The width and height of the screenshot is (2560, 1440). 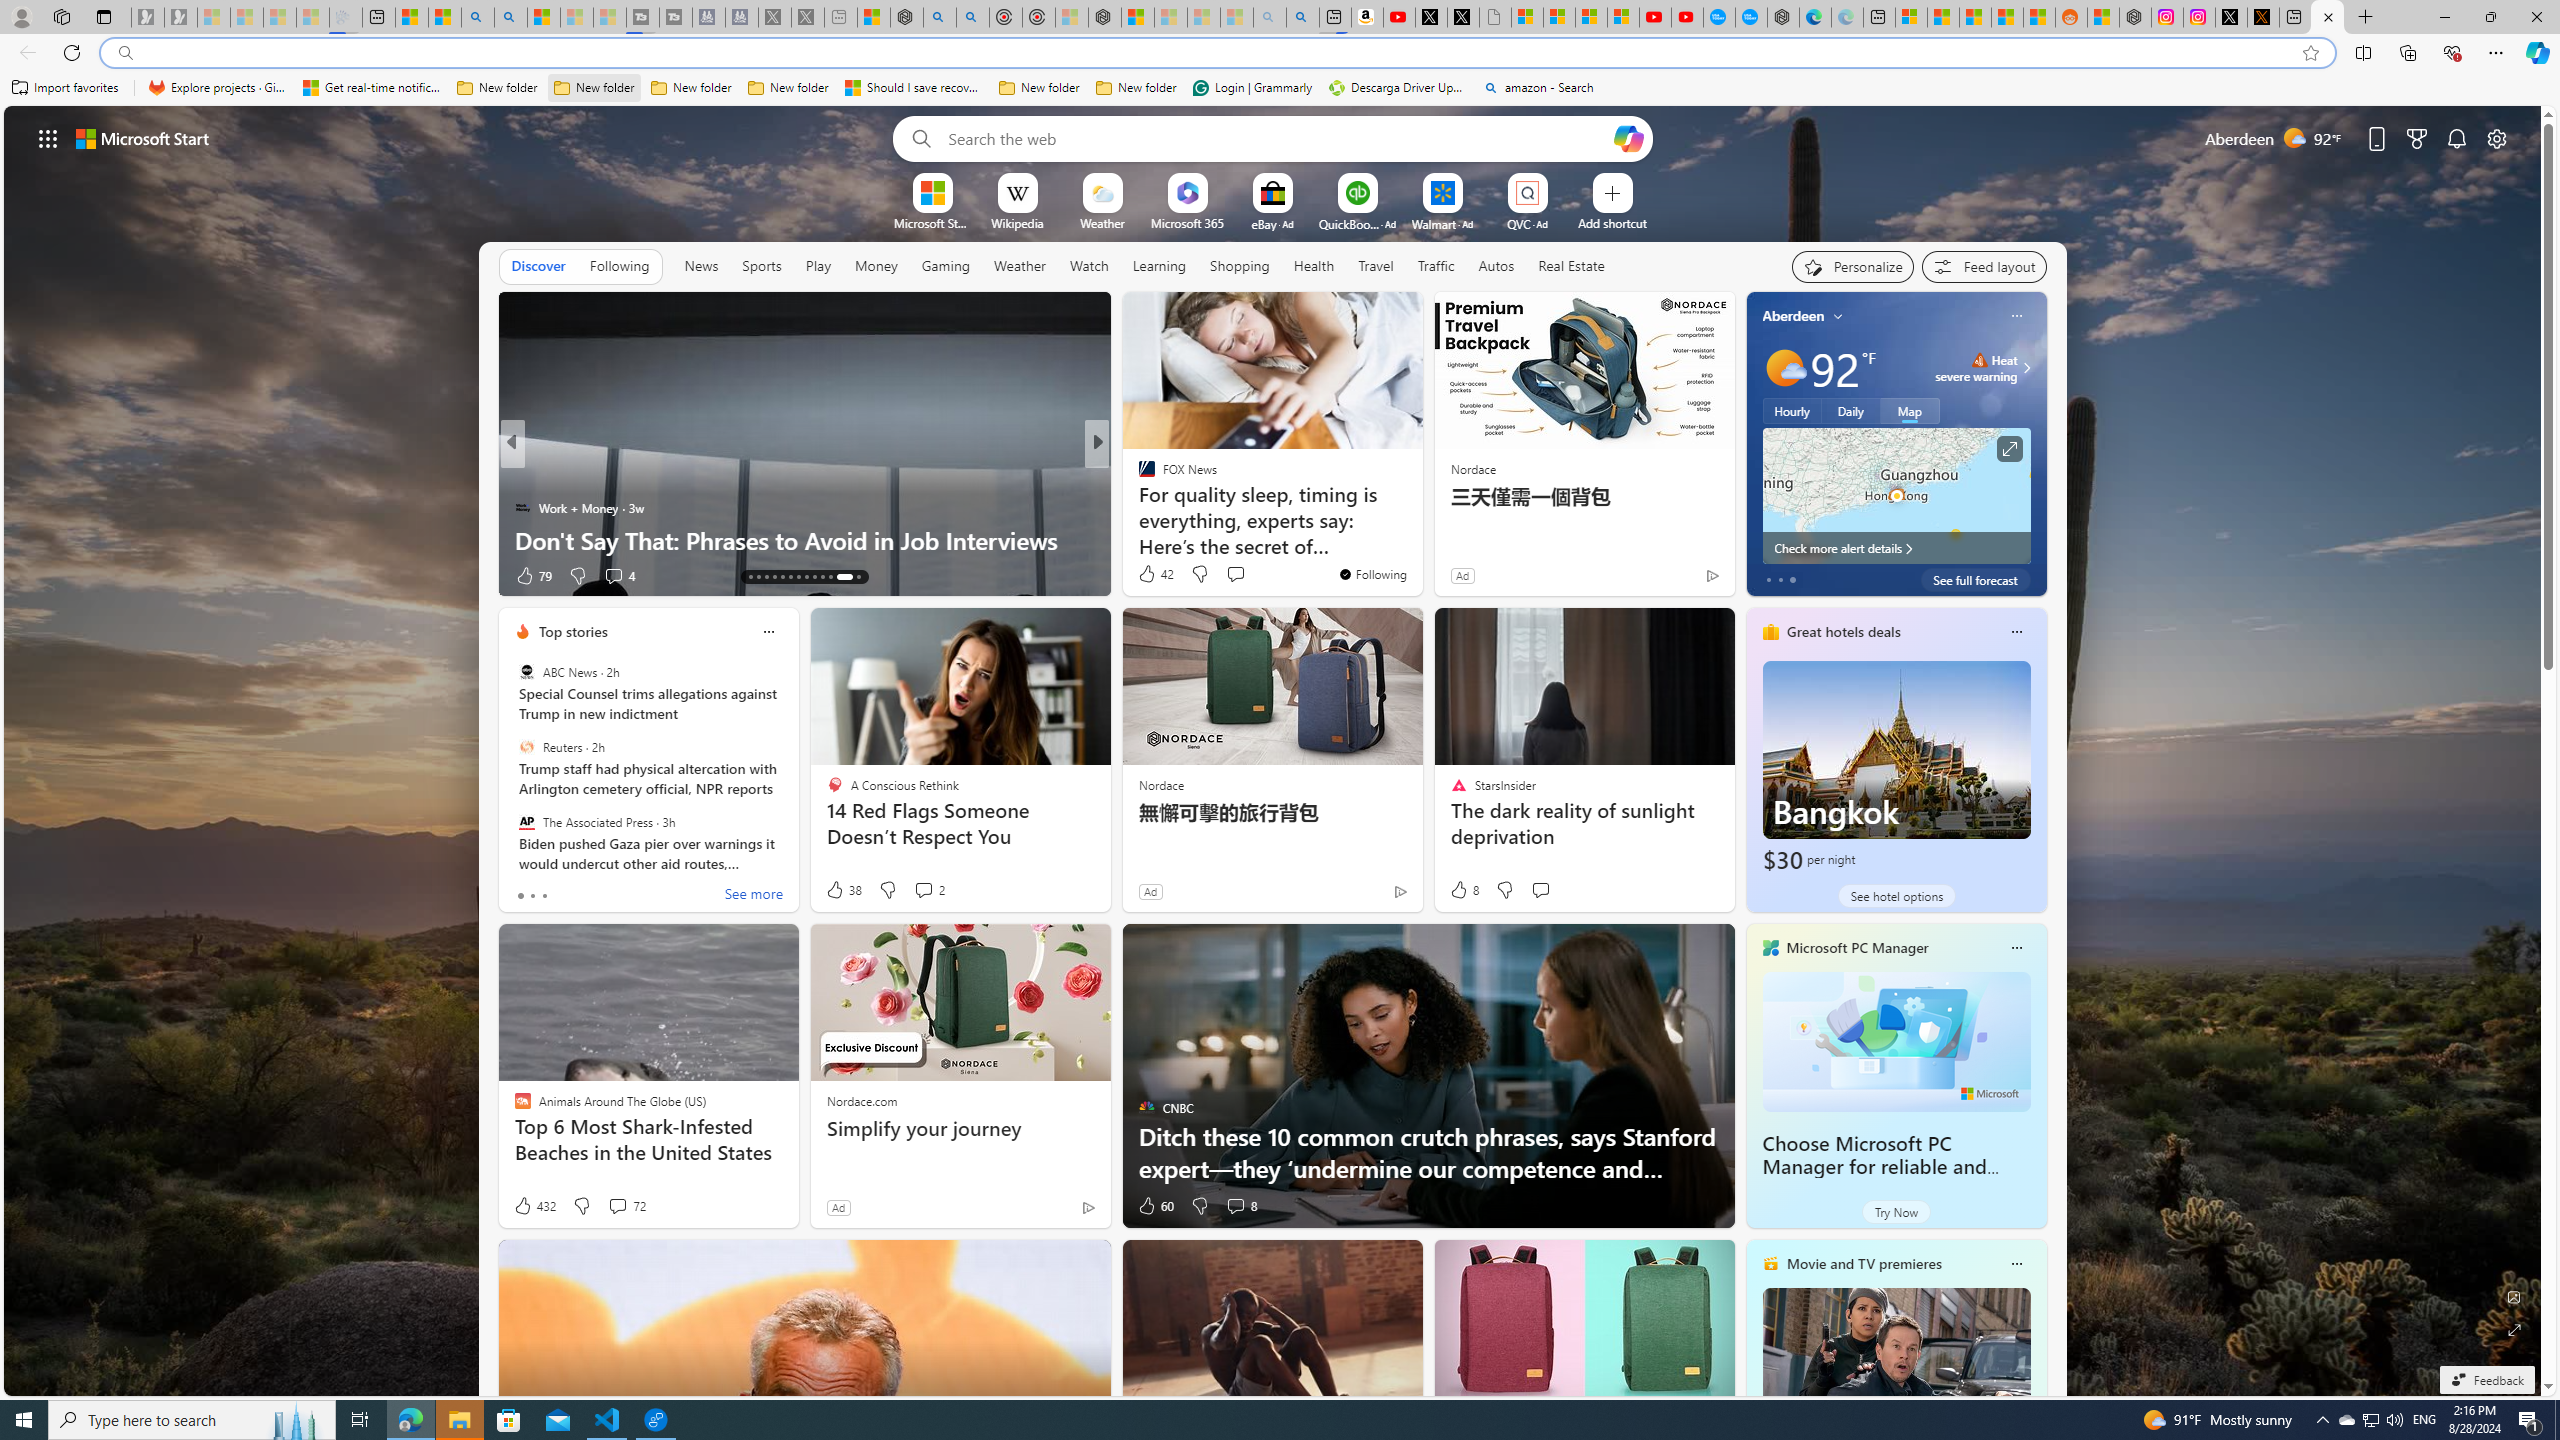 What do you see at coordinates (1975, 579) in the screenshot?
I see `See full forecast` at bounding box center [1975, 579].